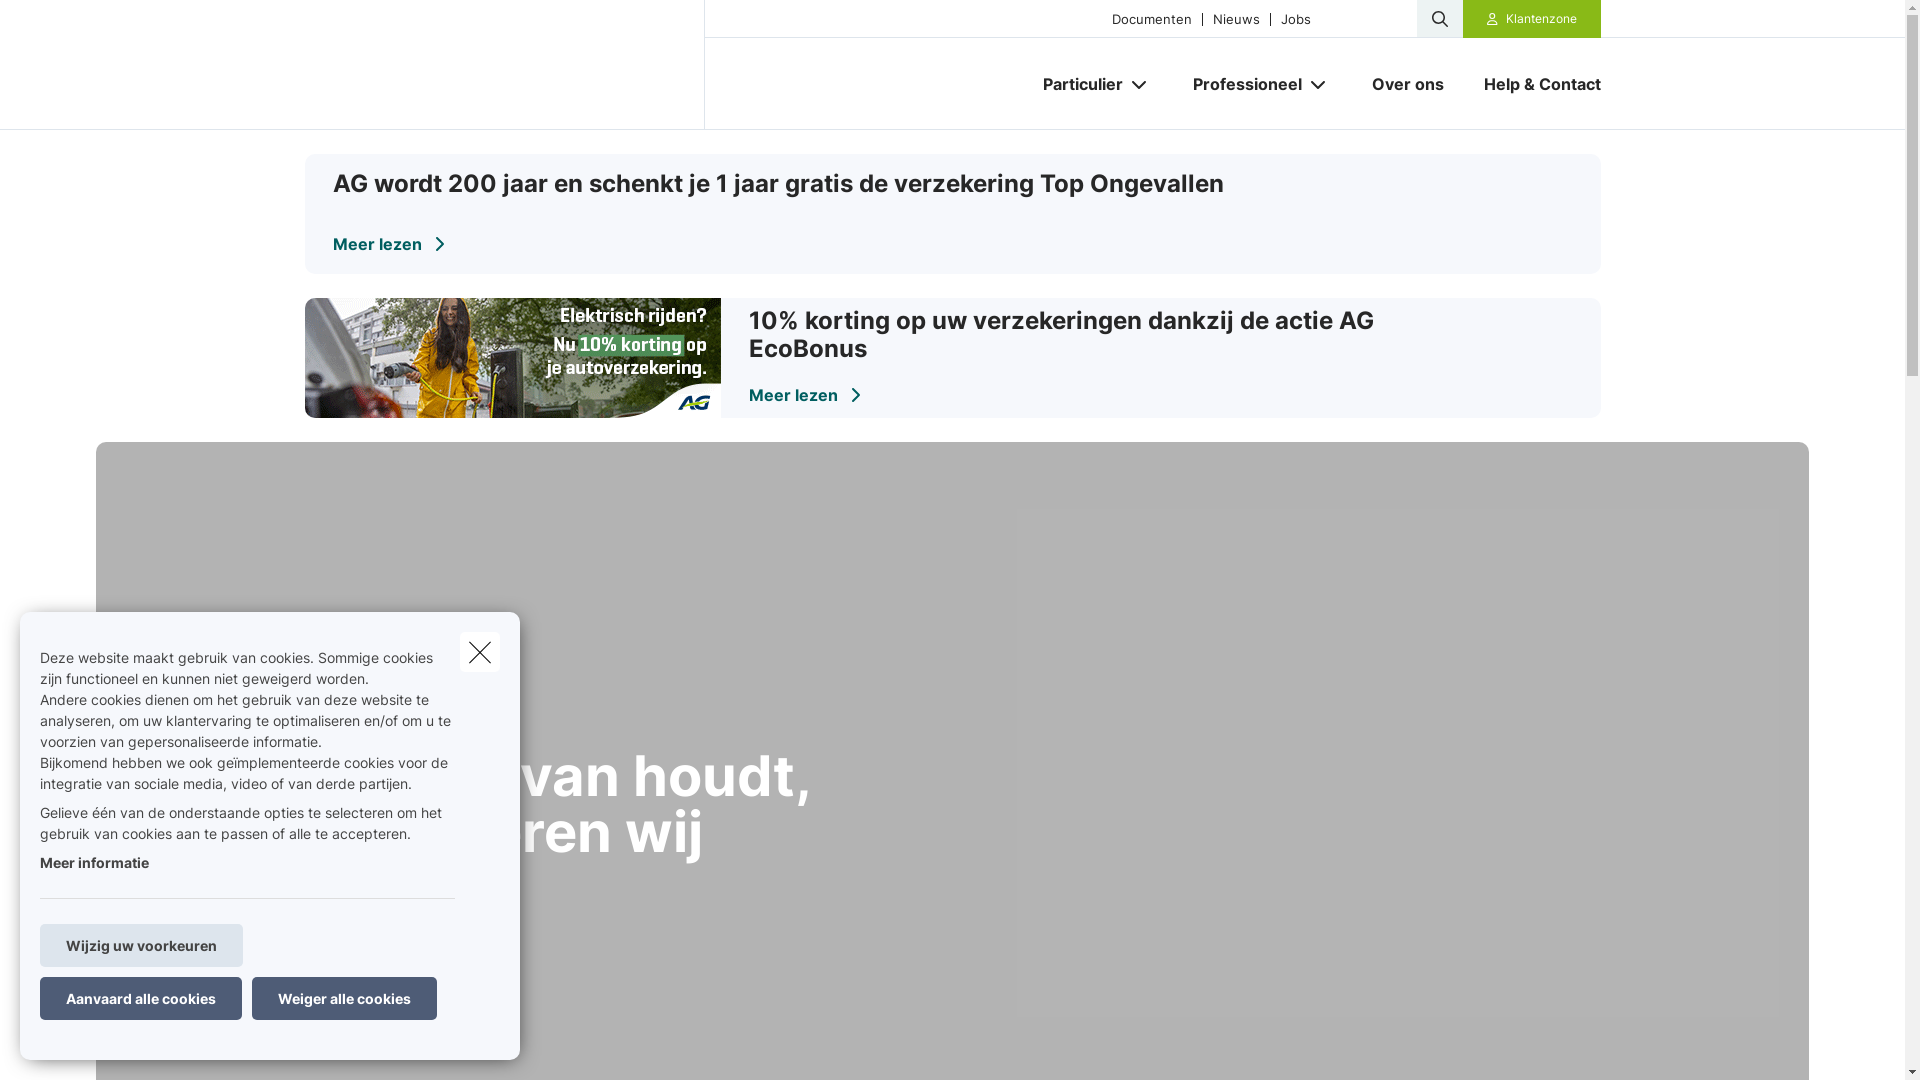 The height and width of the screenshot is (1080, 1920). What do you see at coordinates (344, 998) in the screenshot?
I see `Weiger alle cookies` at bounding box center [344, 998].